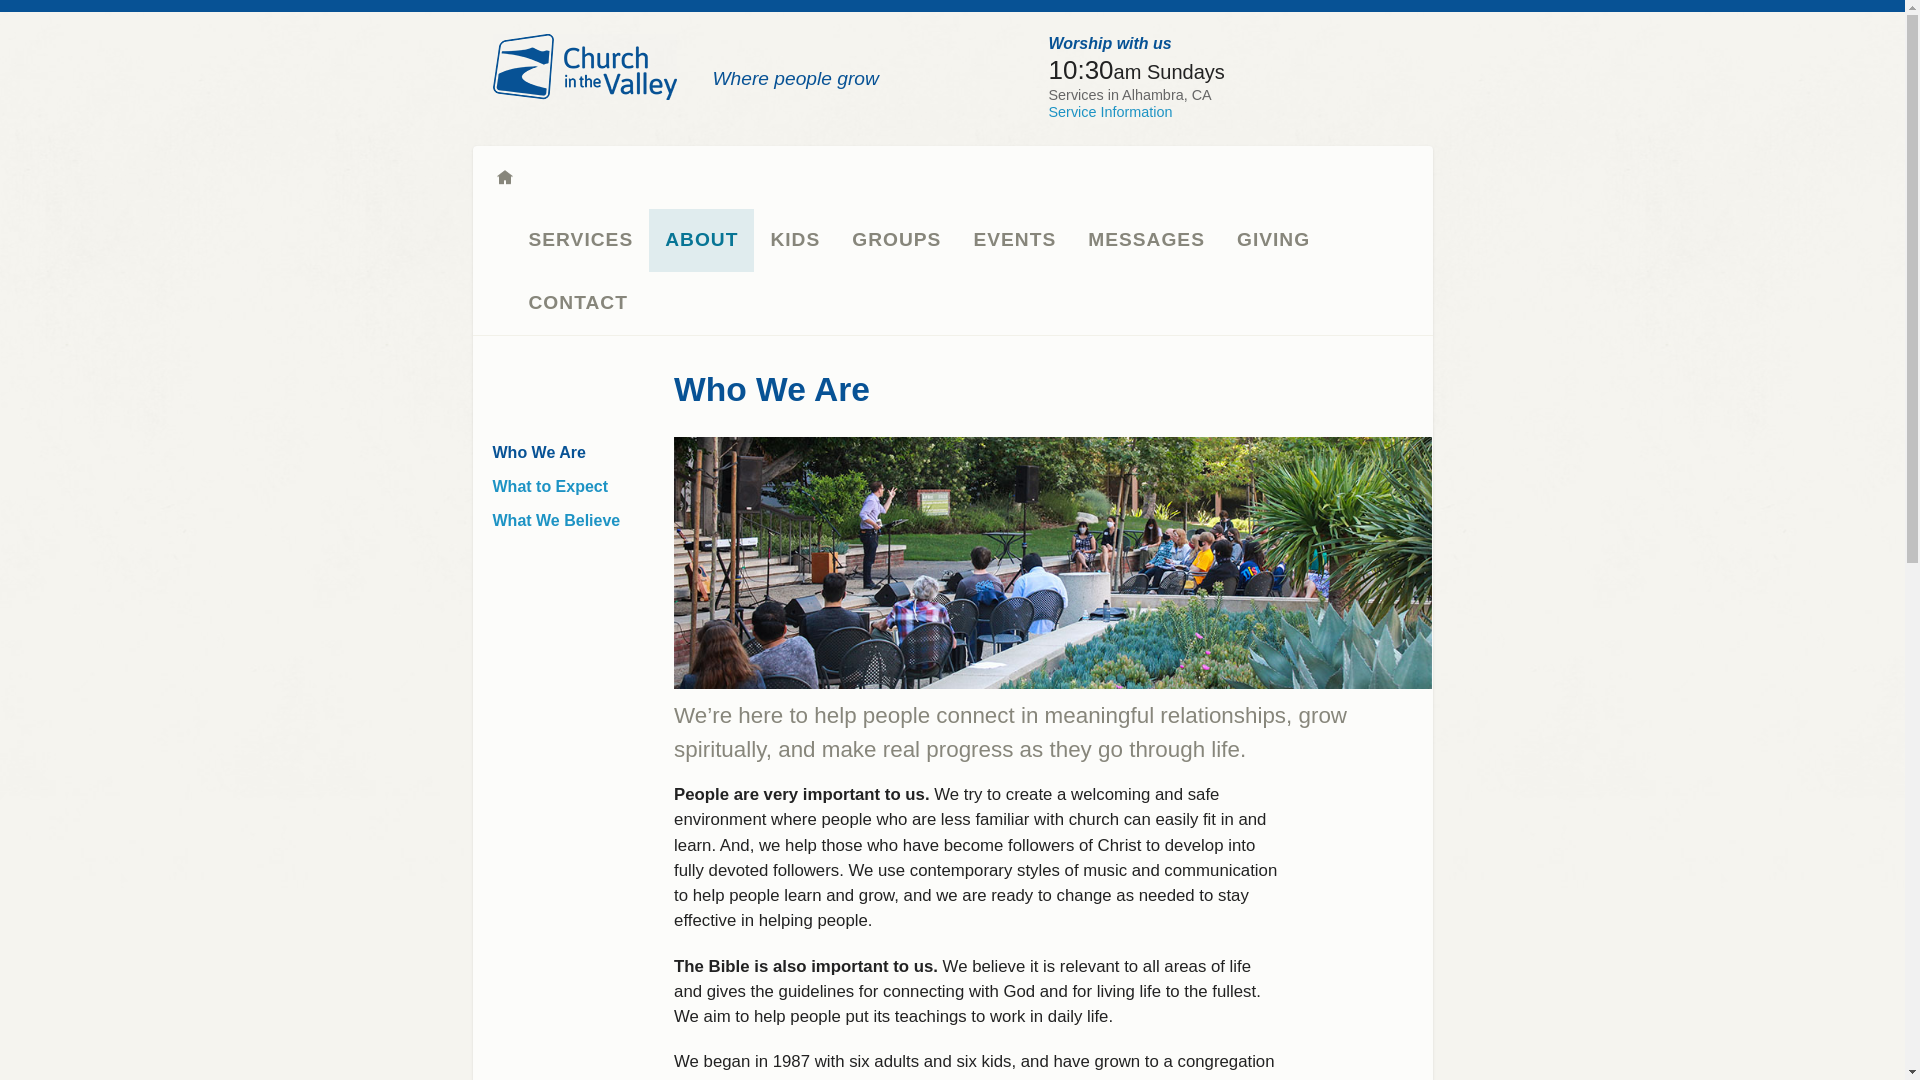  Describe the element at coordinates (794, 240) in the screenshot. I see `KIDS` at that location.